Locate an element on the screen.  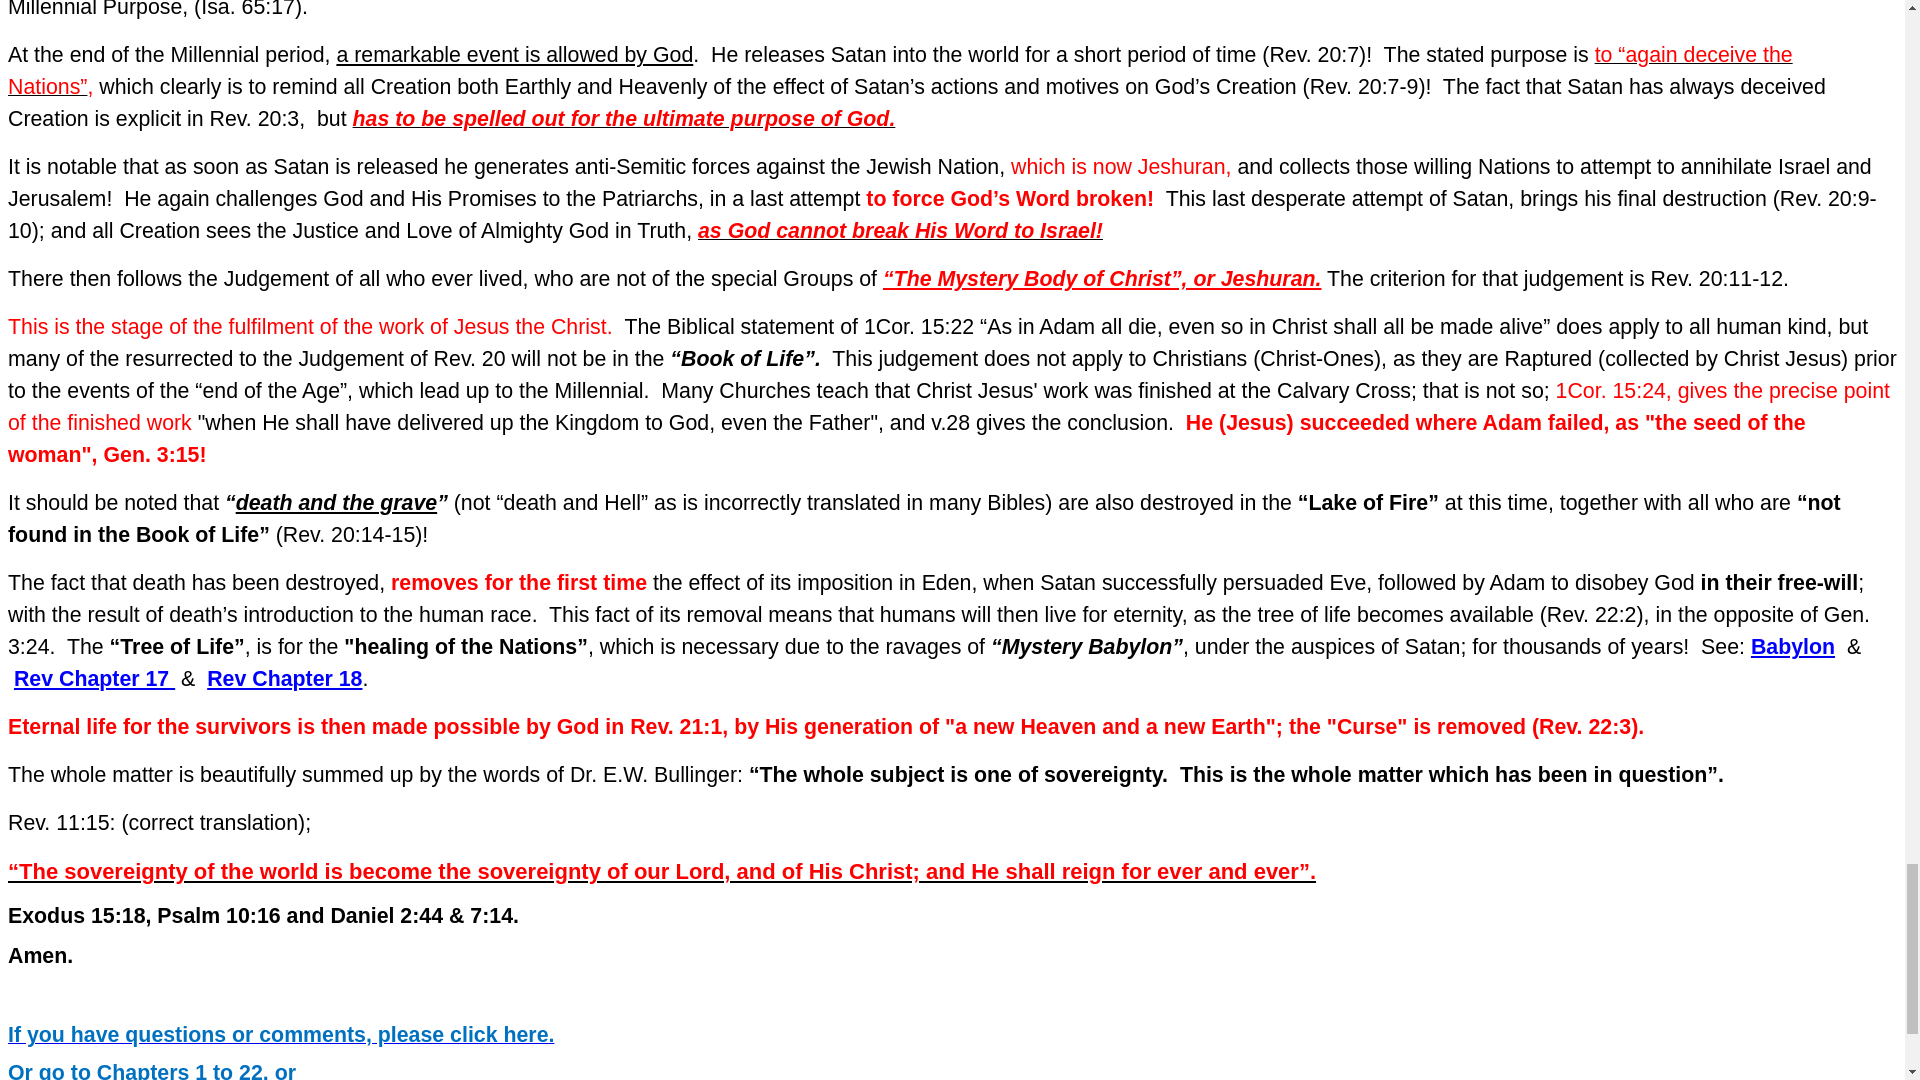
Babylon is located at coordinates (1793, 646).